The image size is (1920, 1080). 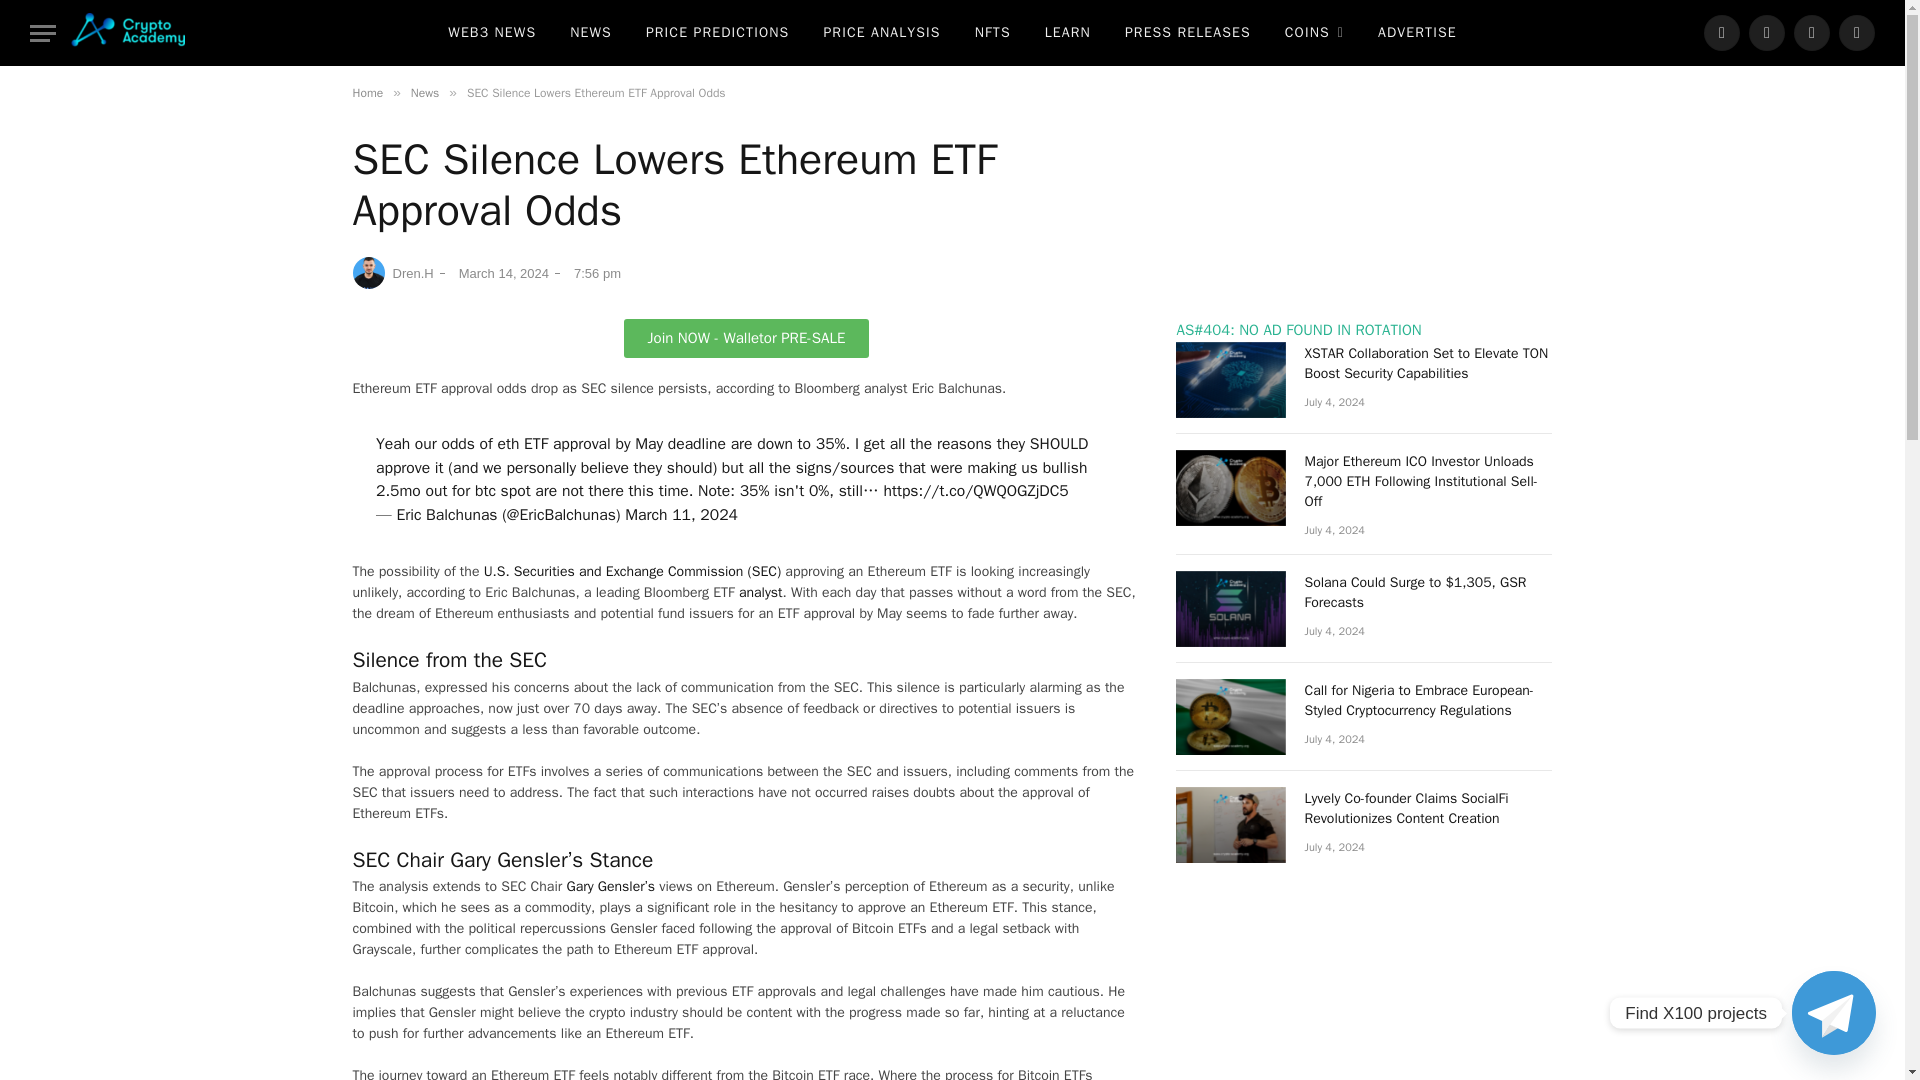 I want to click on Instagram, so click(x=1811, y=32).